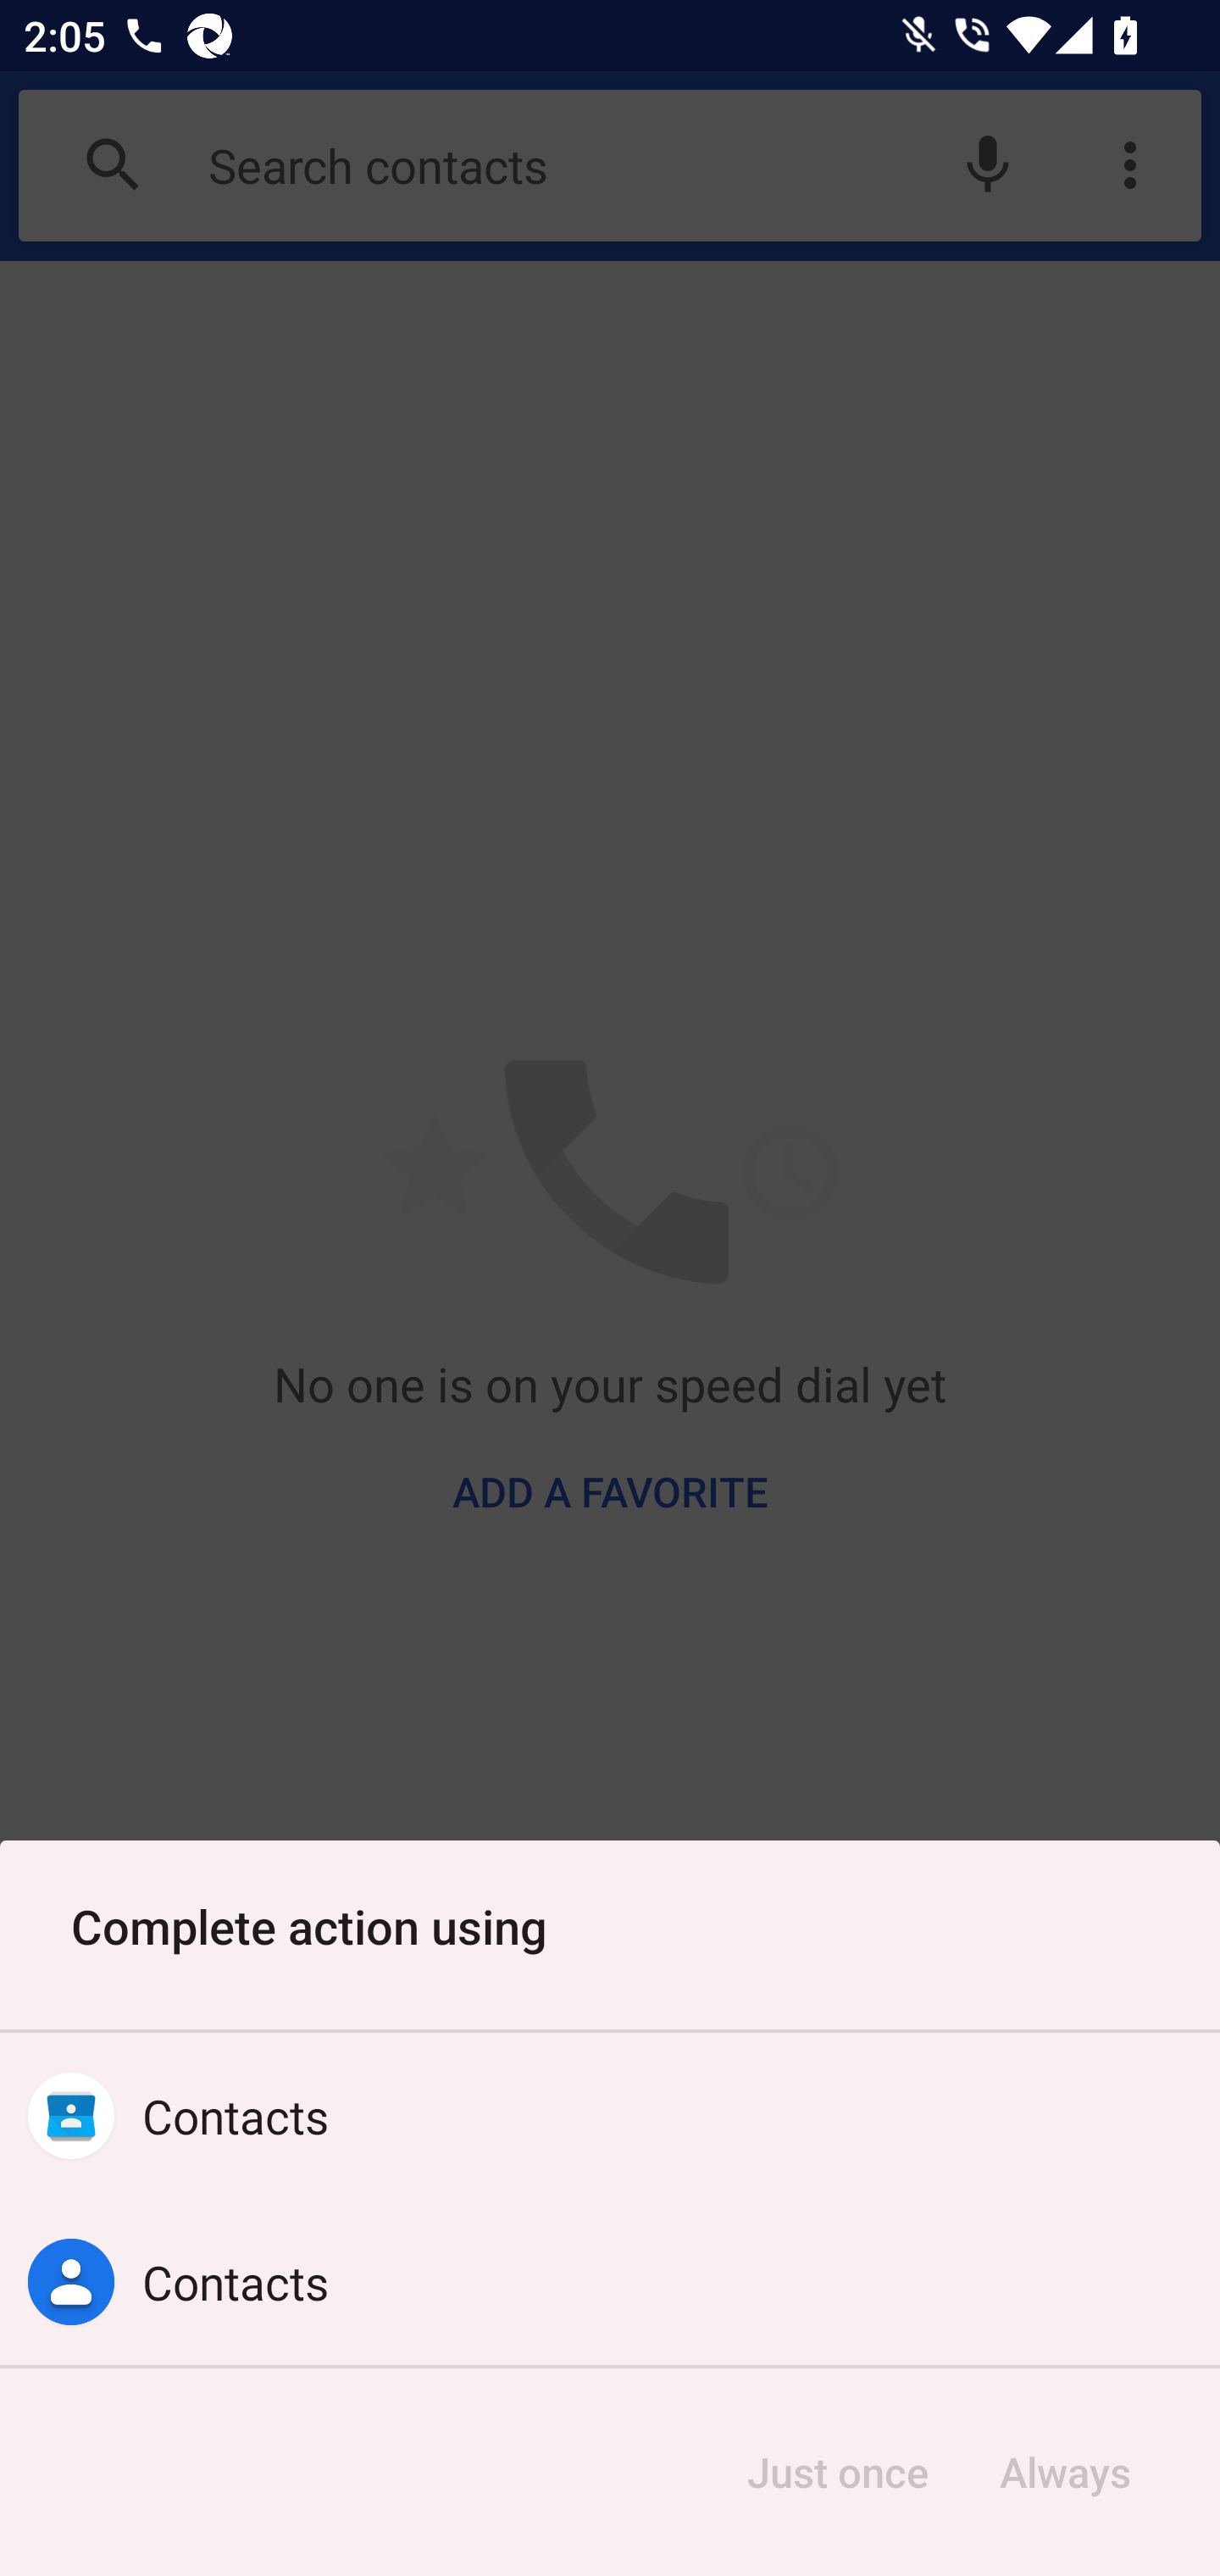  Describe the element at coordinates (610, 2116) in the screenshot. I see `Contacts` at that location.